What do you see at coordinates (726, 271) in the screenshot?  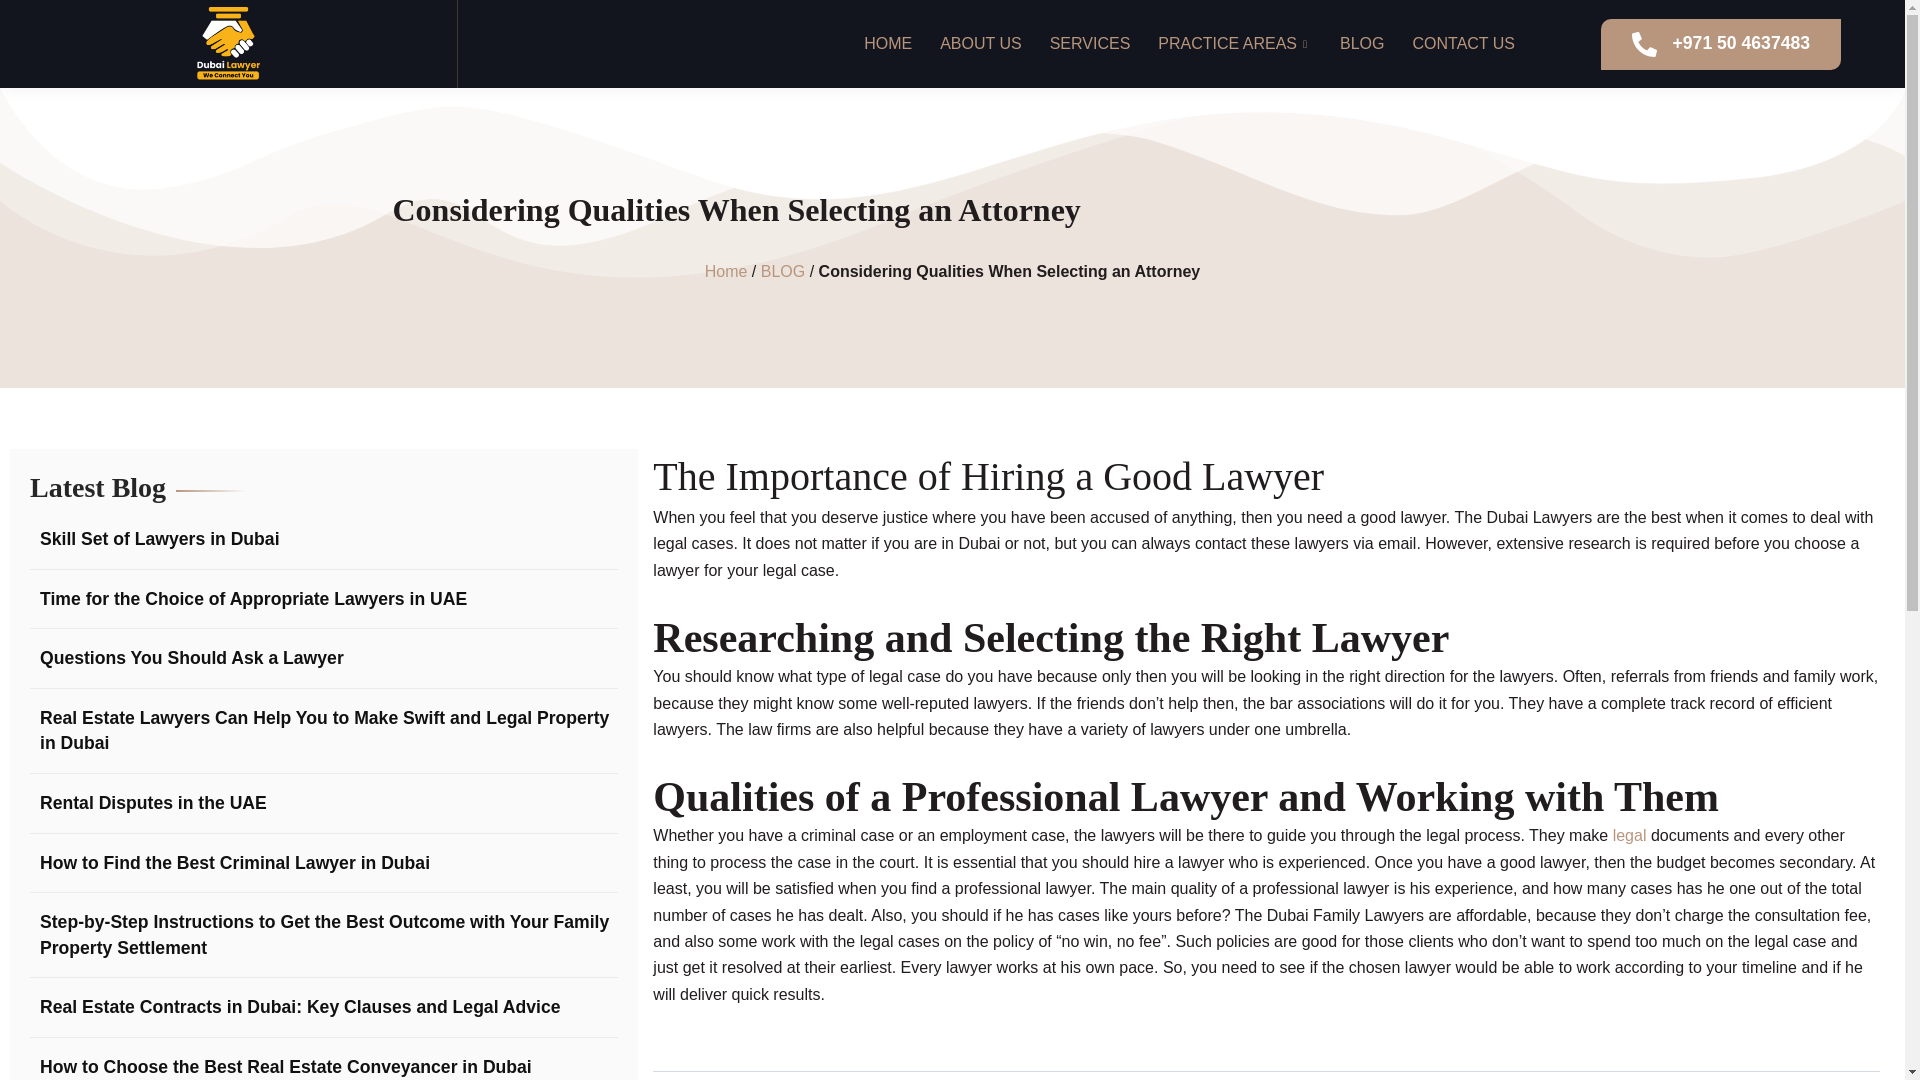 I see `Home` at bounding box center [726, 271].